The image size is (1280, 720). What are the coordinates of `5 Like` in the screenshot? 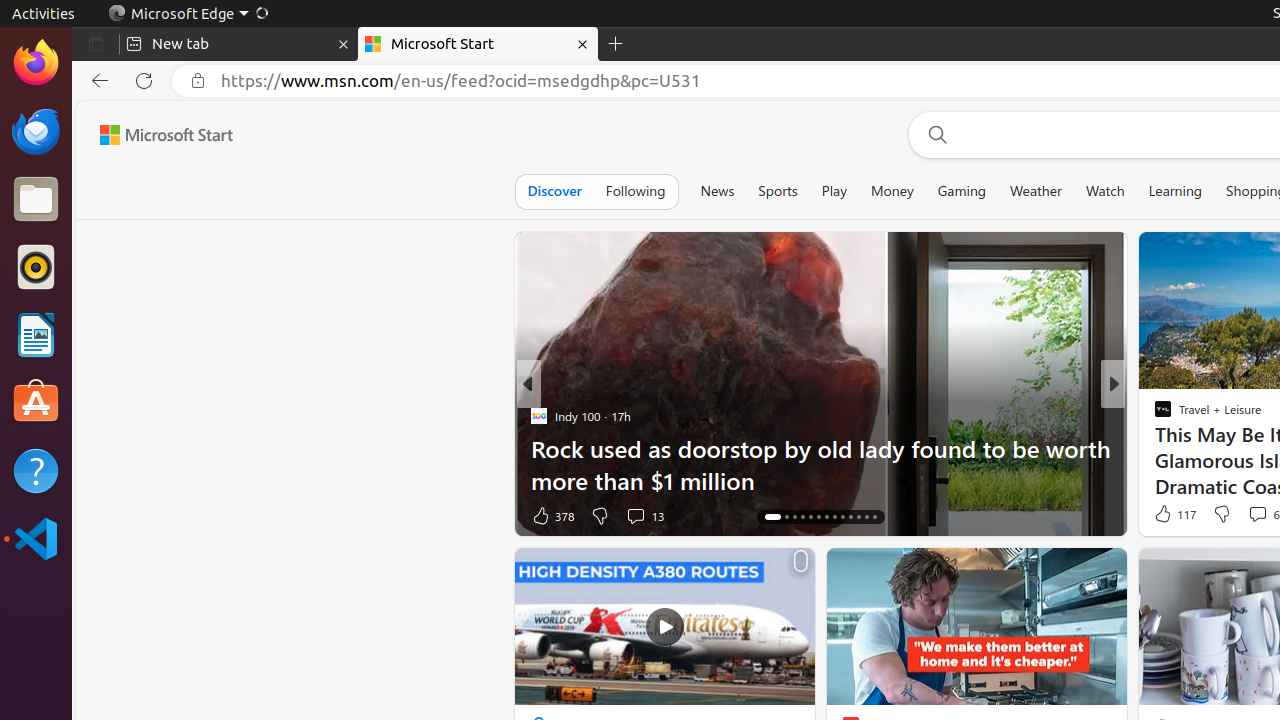 It's located at (1162, 516).